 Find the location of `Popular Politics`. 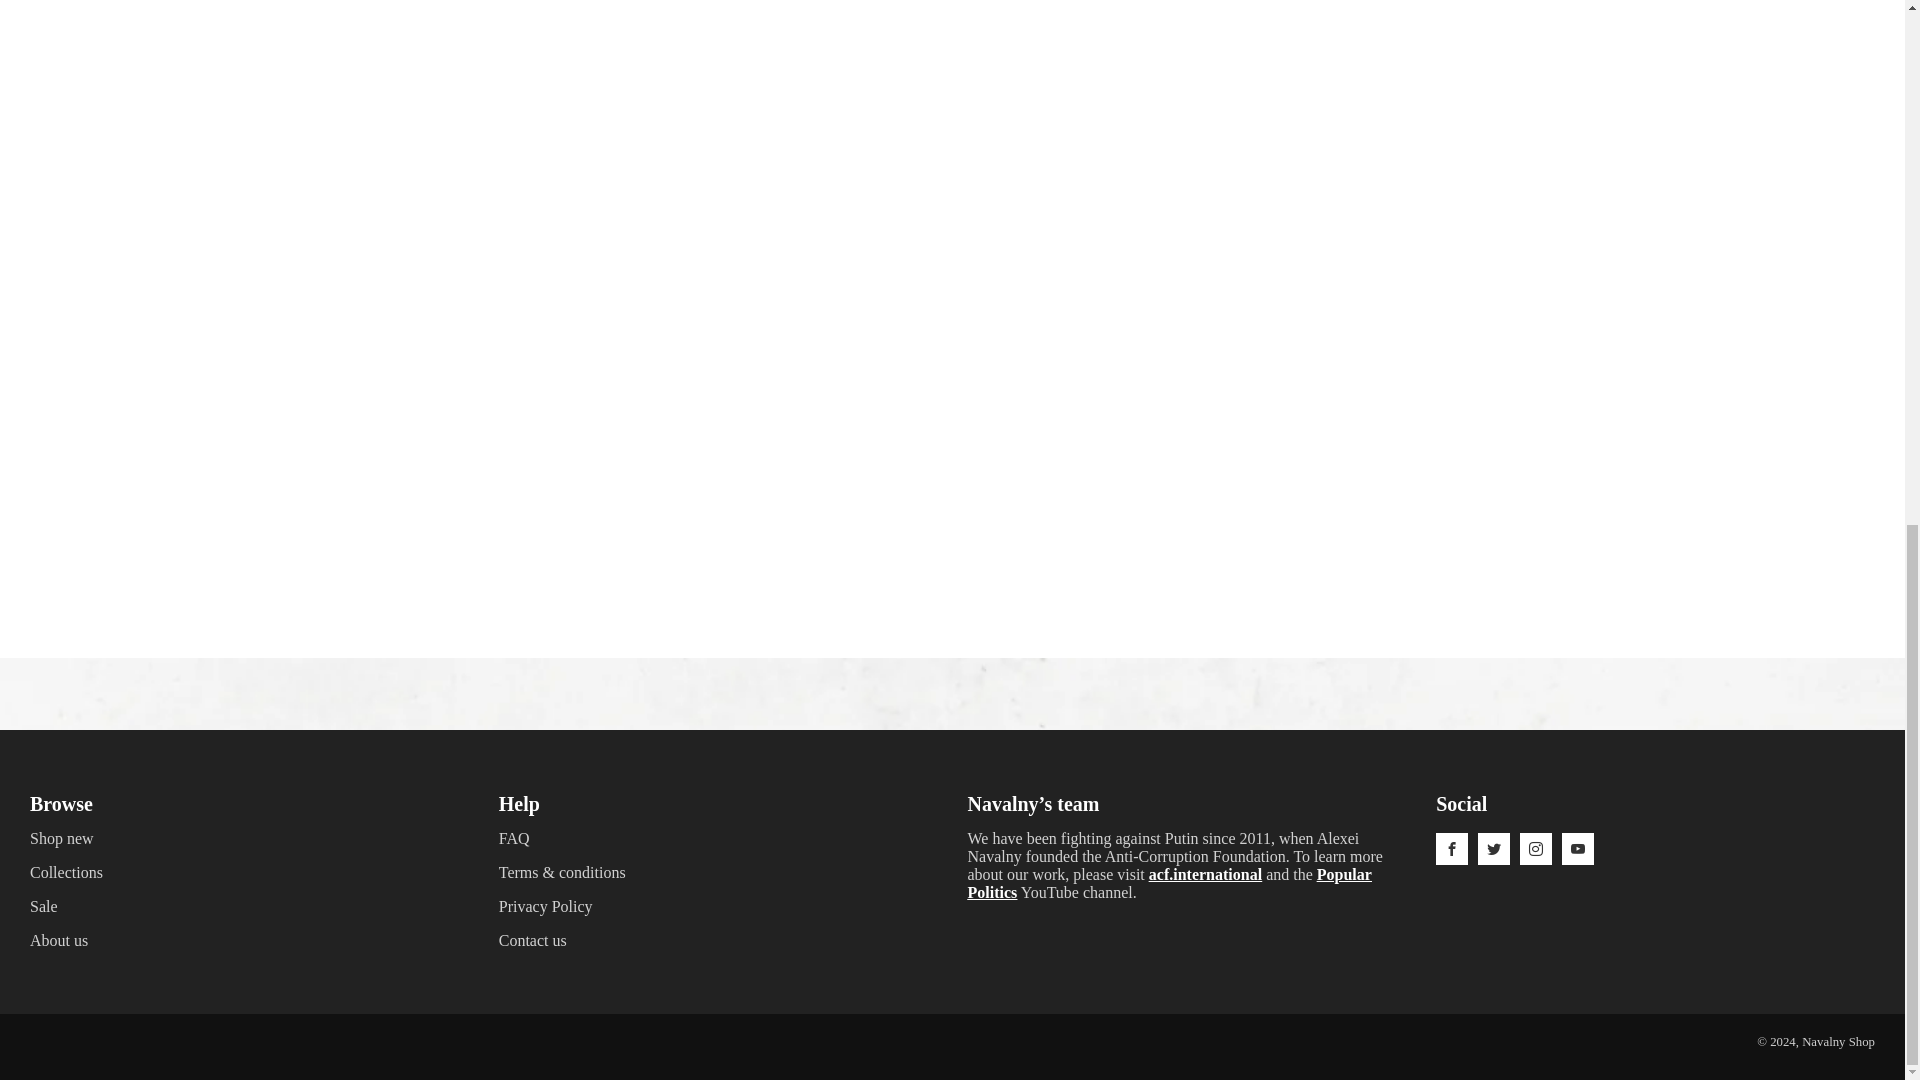

Popular Politics is located at coordinates (1170, 883).